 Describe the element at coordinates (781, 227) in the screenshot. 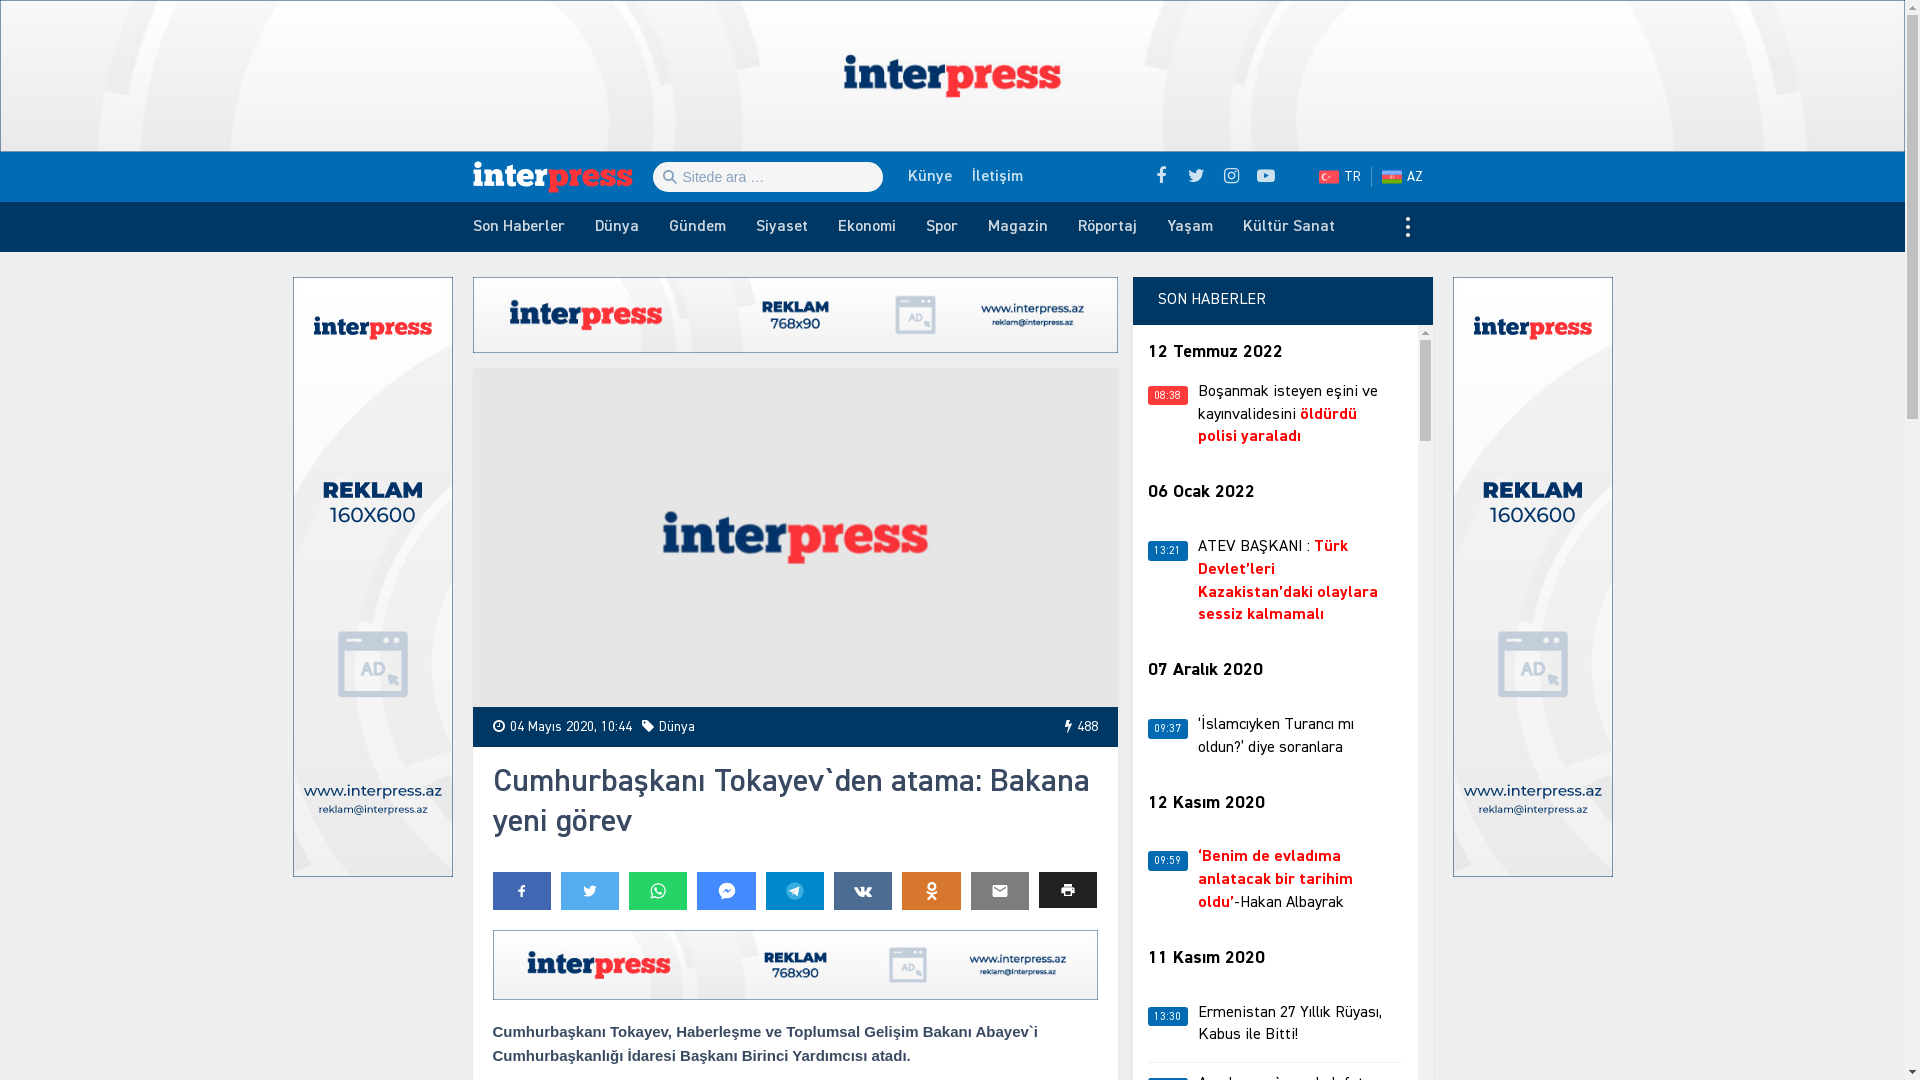

I see `Siyaset` at that location.